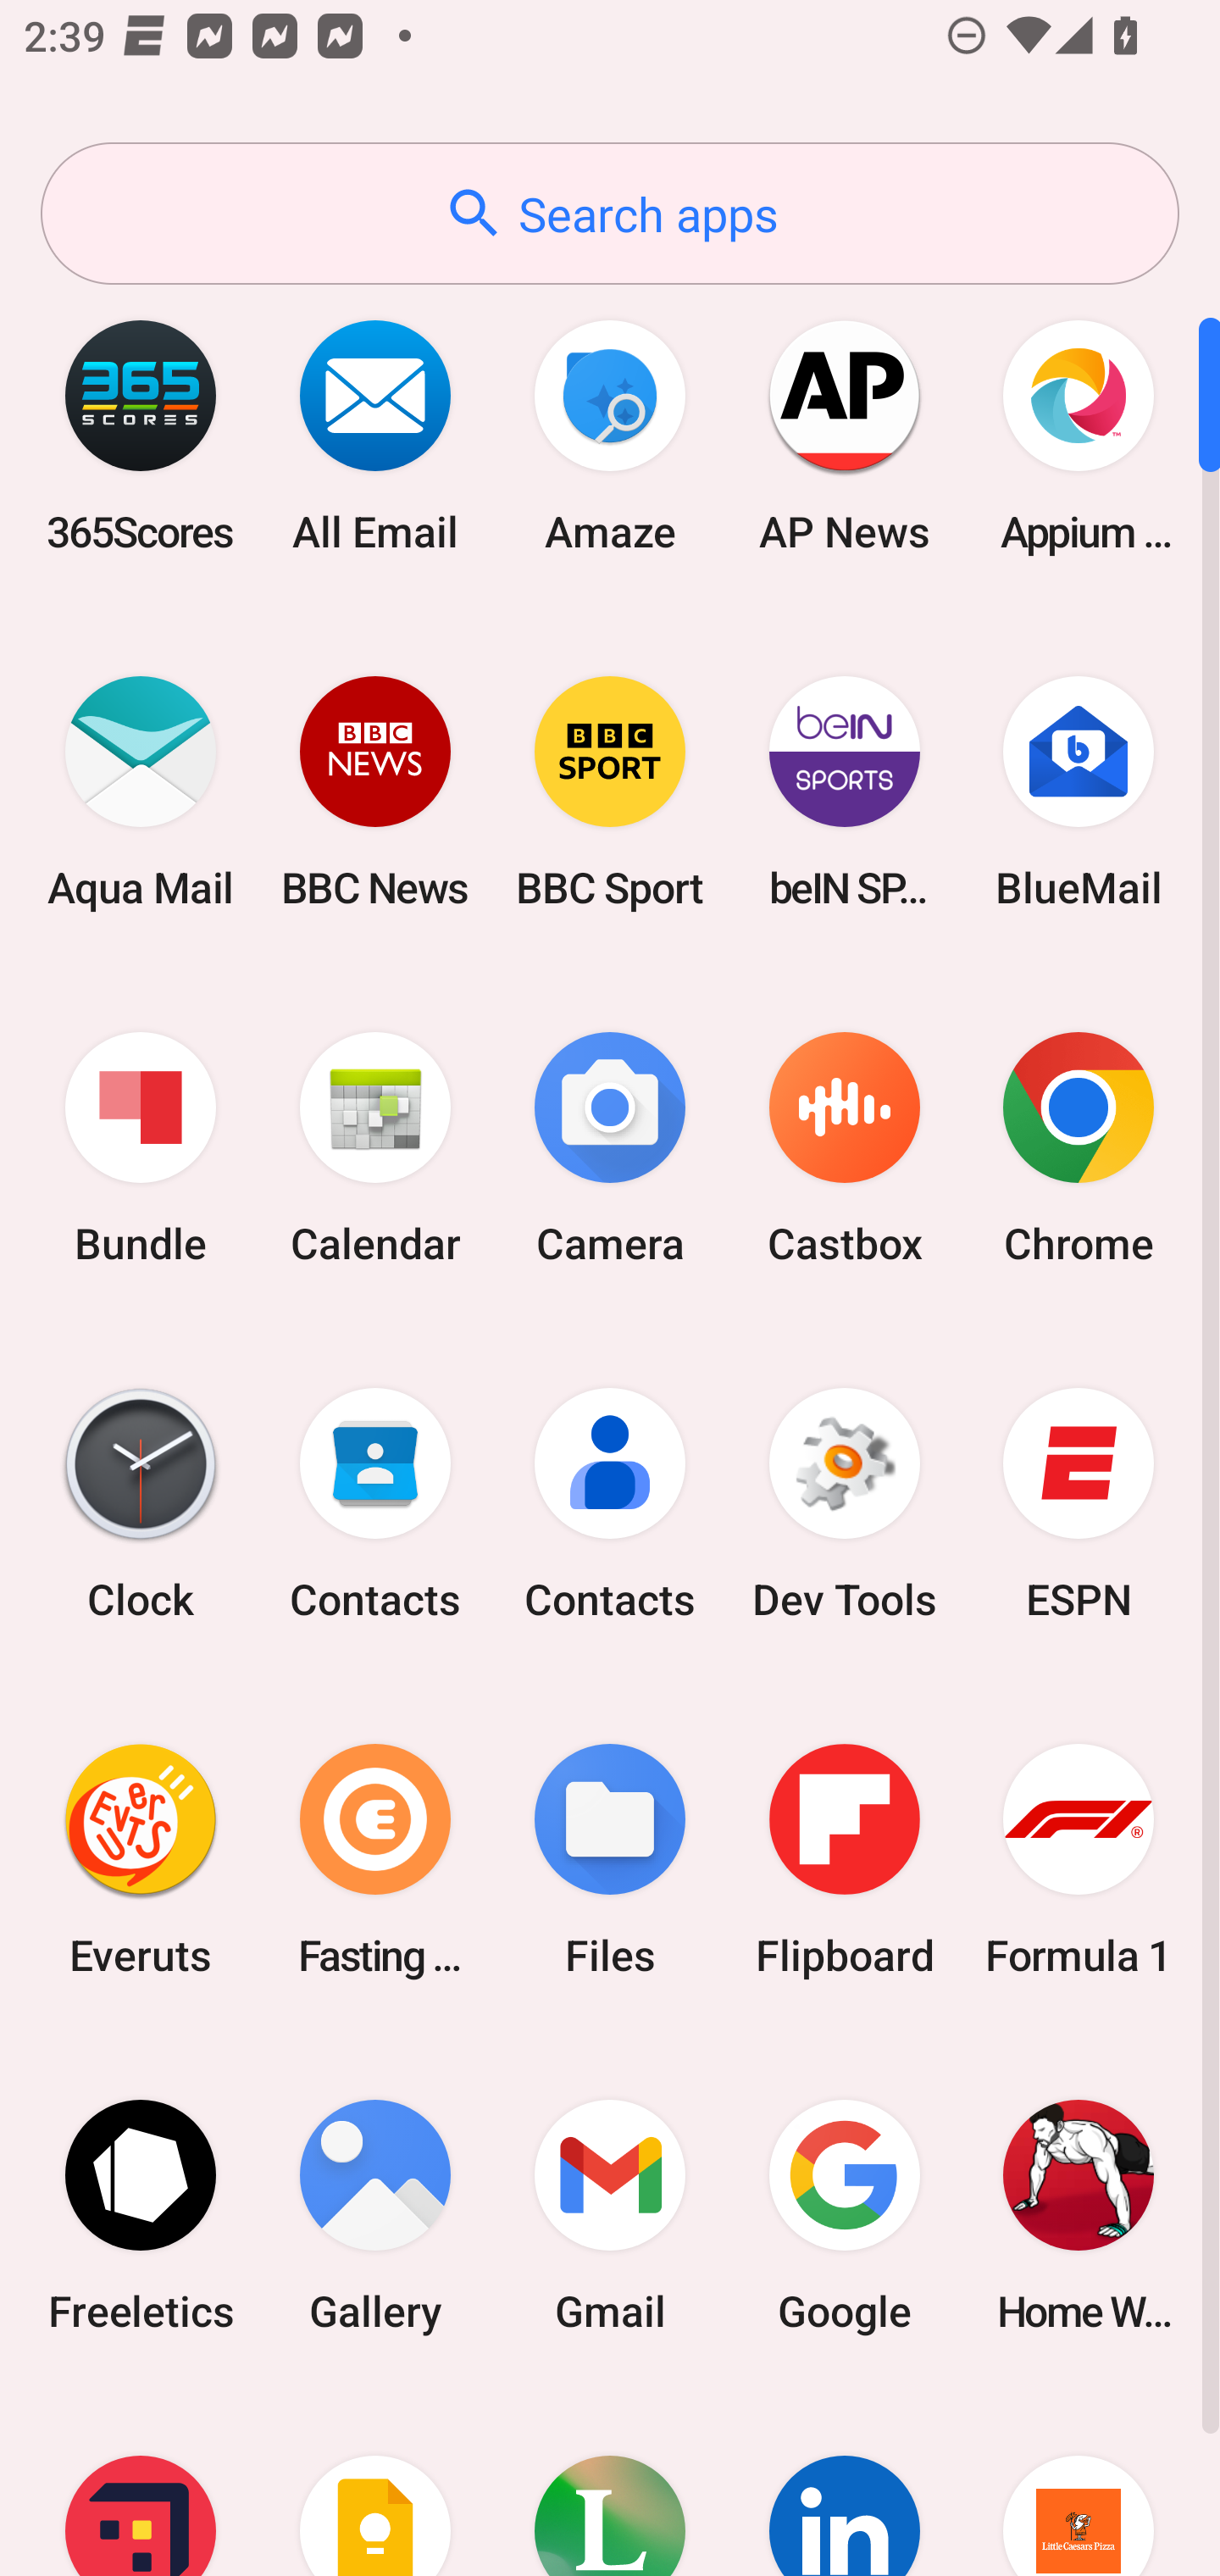 The image size is (1220, 2576). What do you see at coordinates (610, 1859) in the screenshot?
I see `Files` at bounding box center [610, 1859].